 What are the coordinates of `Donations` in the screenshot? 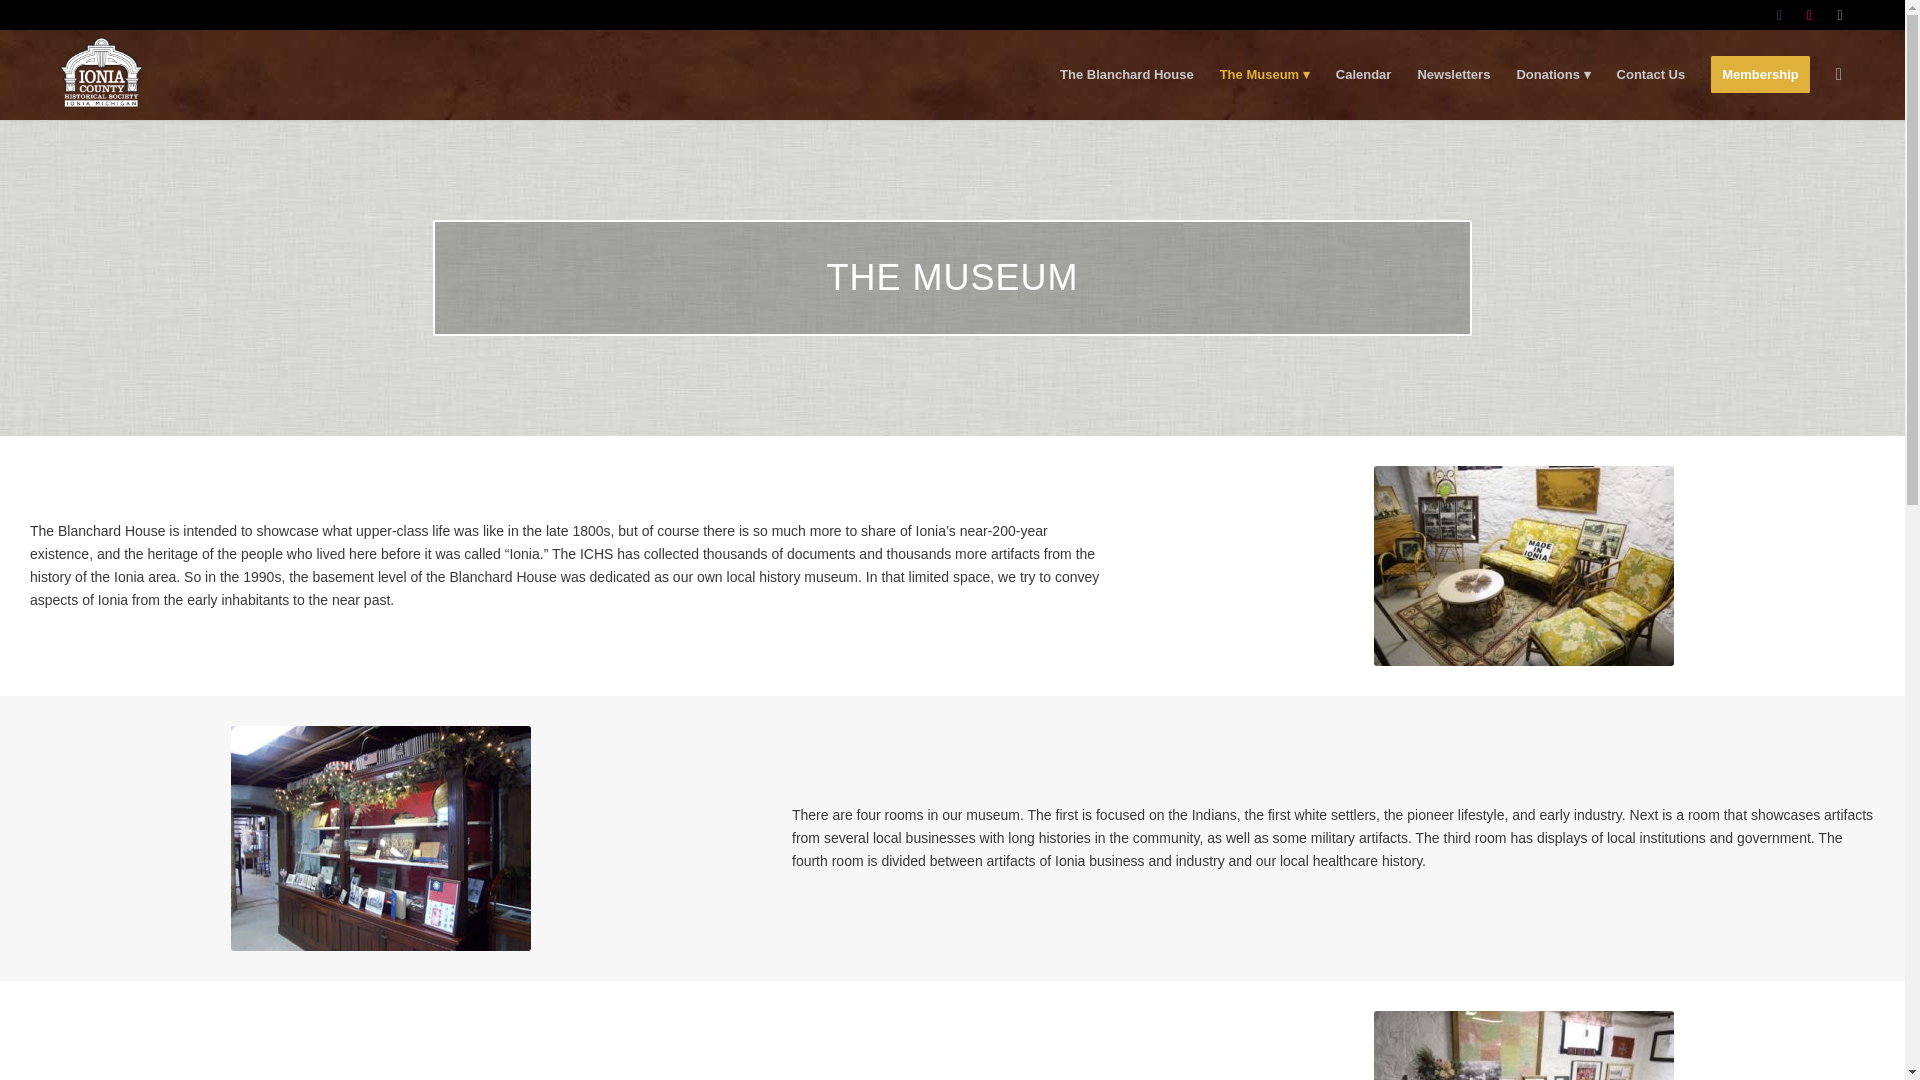 It's located at (1553, 74).